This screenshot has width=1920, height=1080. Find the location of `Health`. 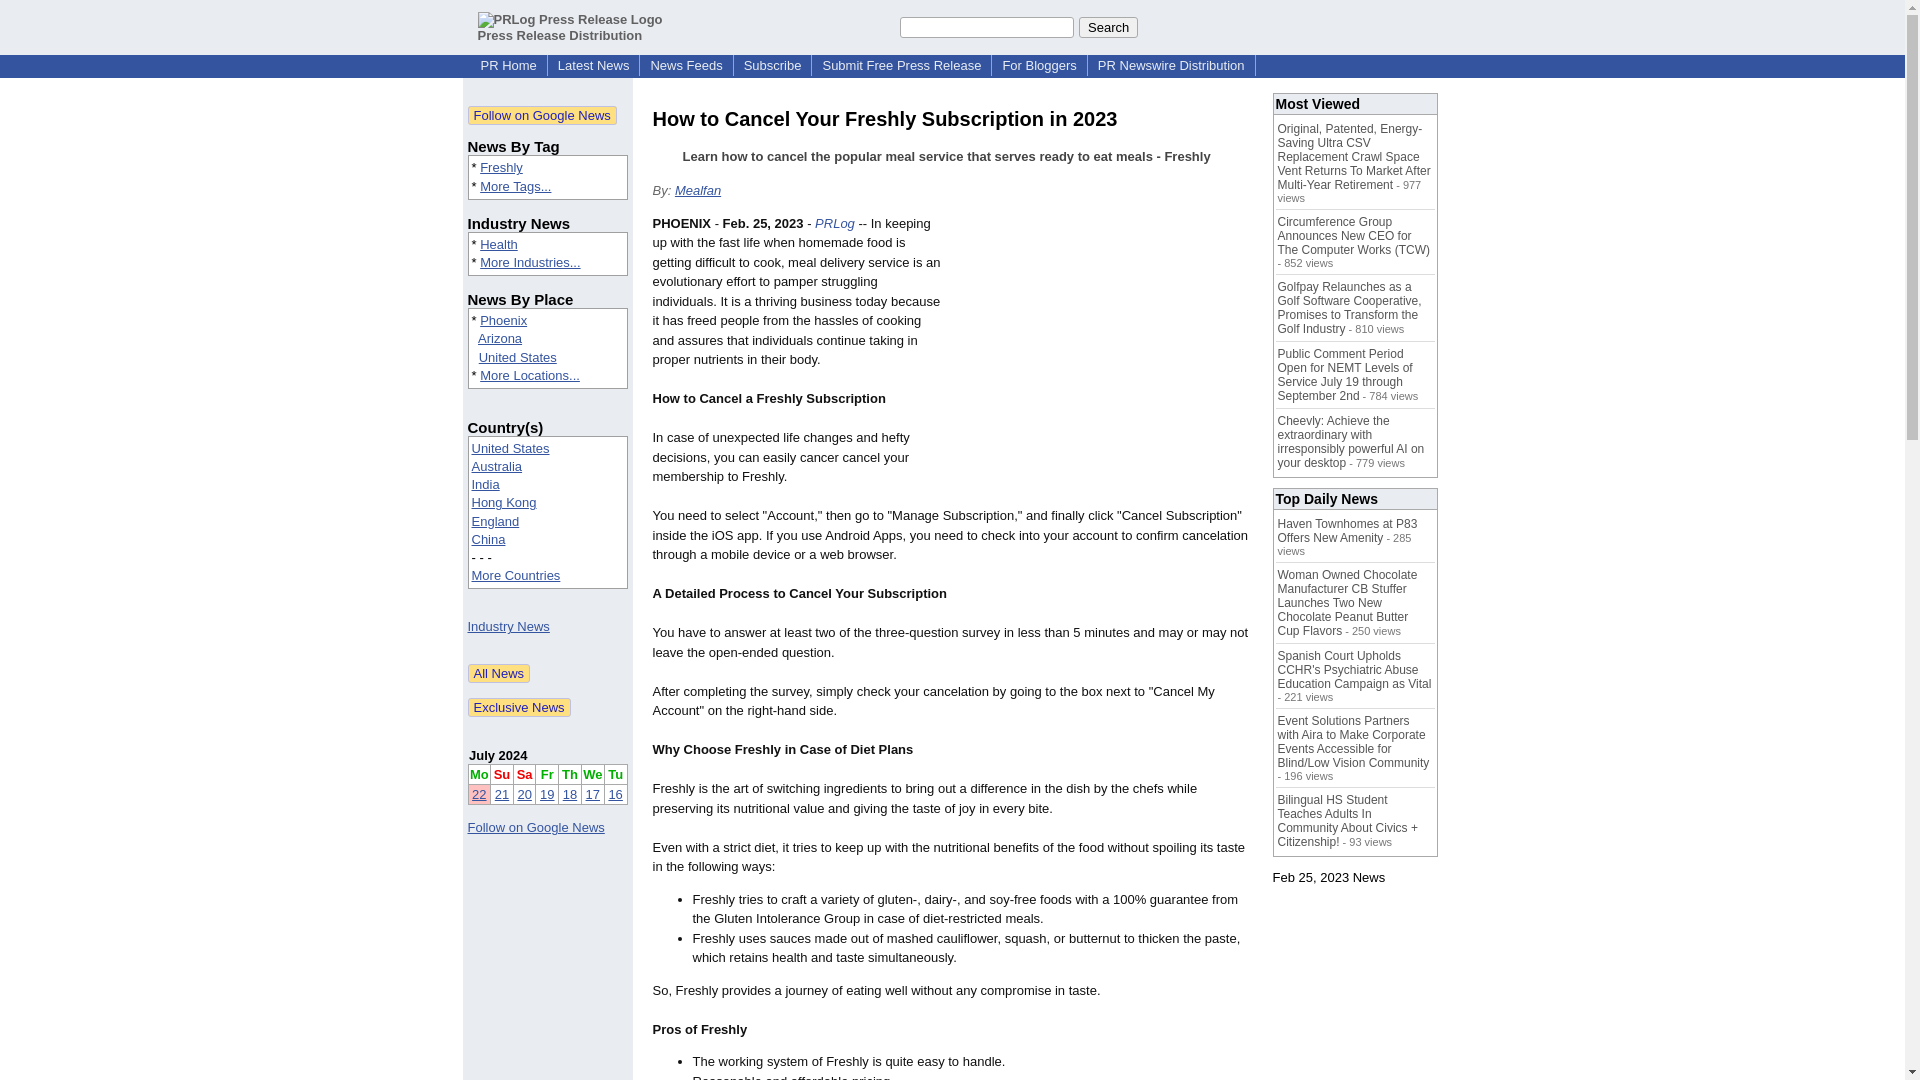

Health is located at coordinates (499, 244).